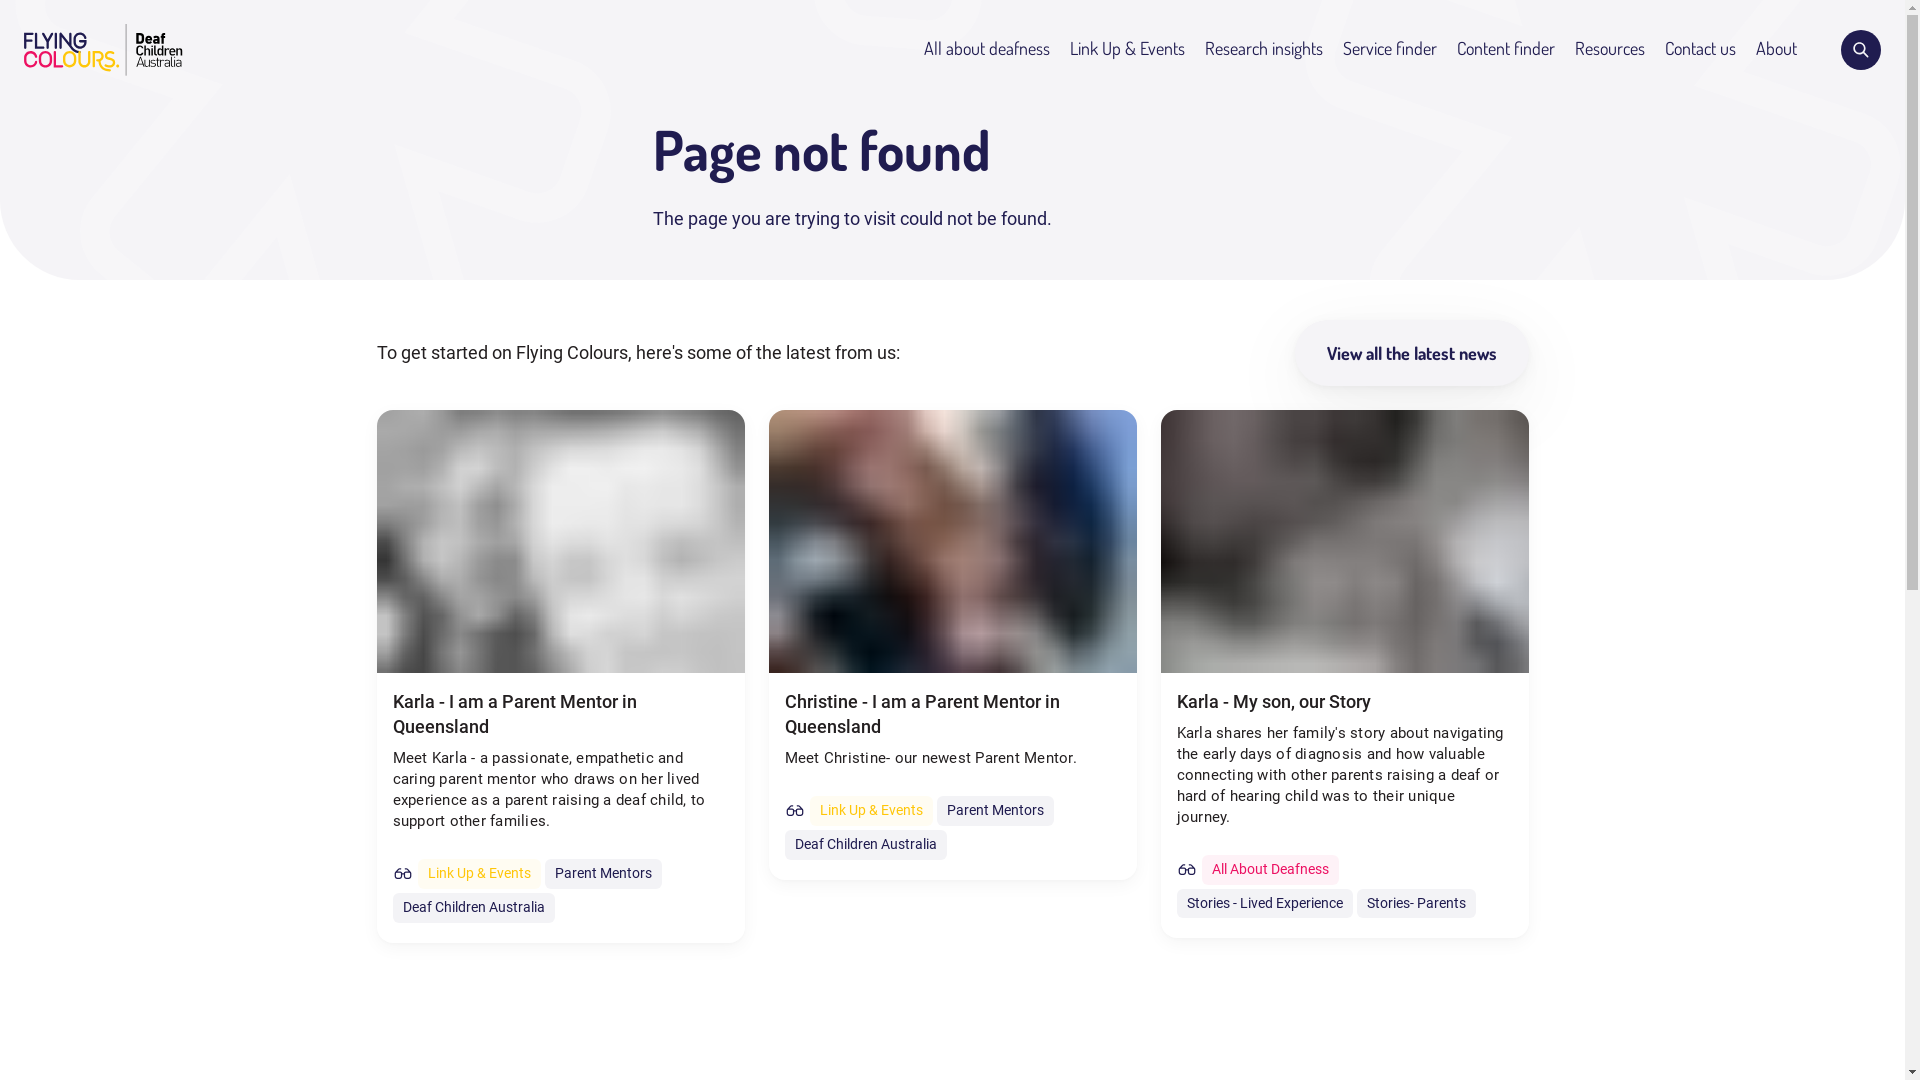  I want to click on View all the latest news, so click(1411, 353).